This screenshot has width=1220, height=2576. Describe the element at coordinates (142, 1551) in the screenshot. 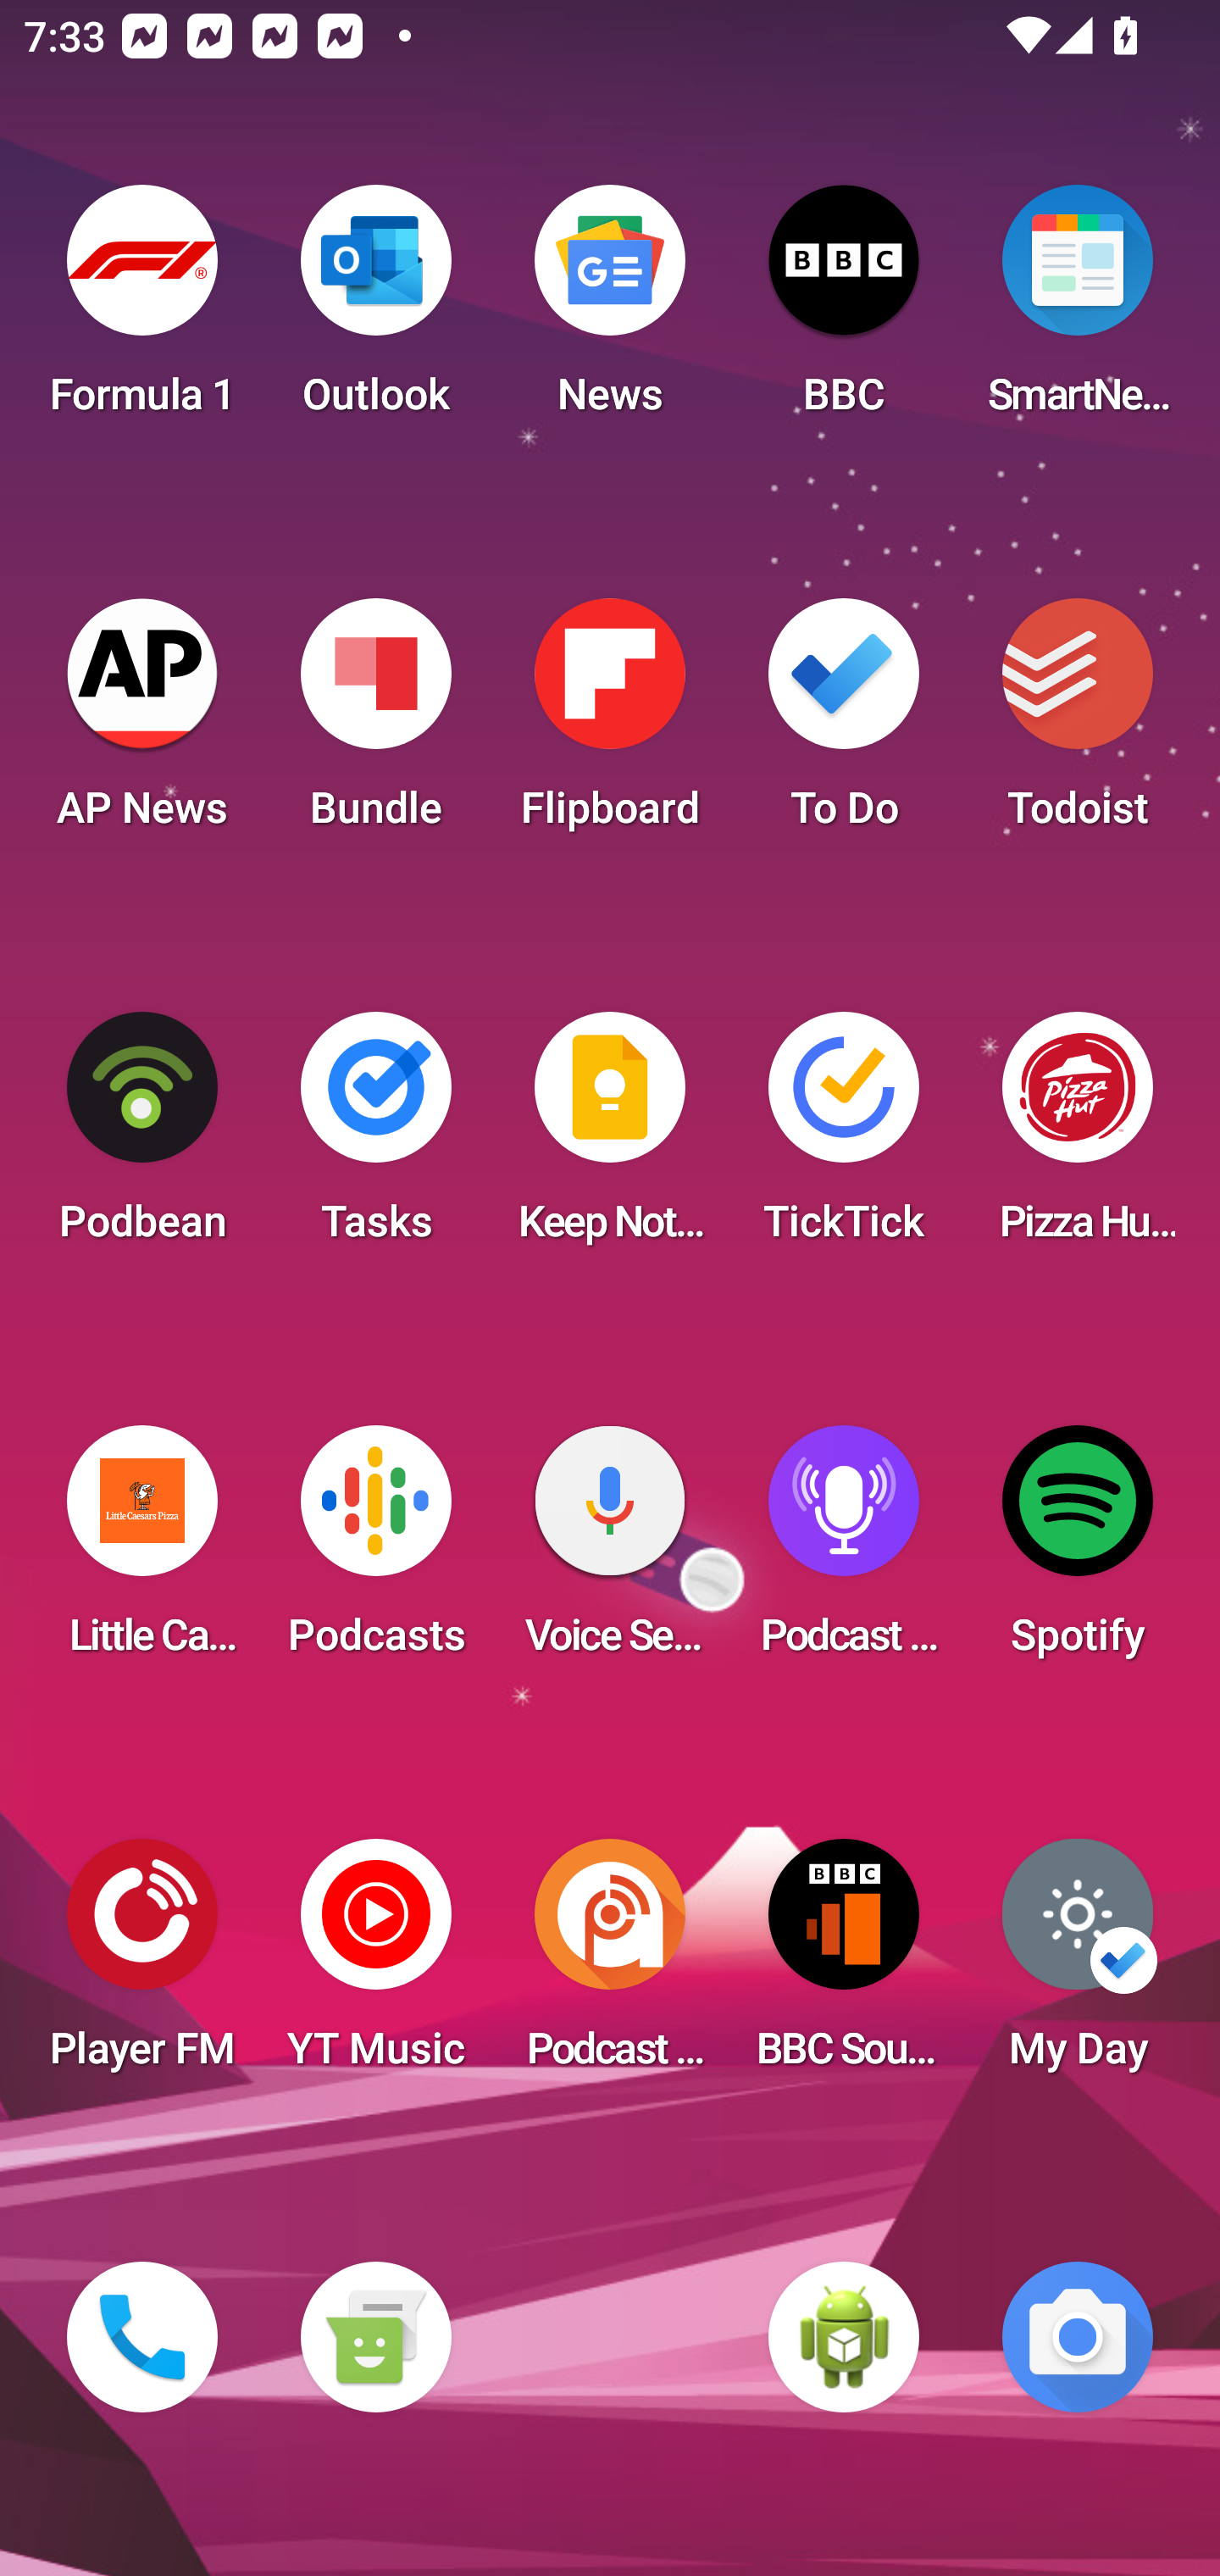

I see `Little Caesars Pizza` at that location.